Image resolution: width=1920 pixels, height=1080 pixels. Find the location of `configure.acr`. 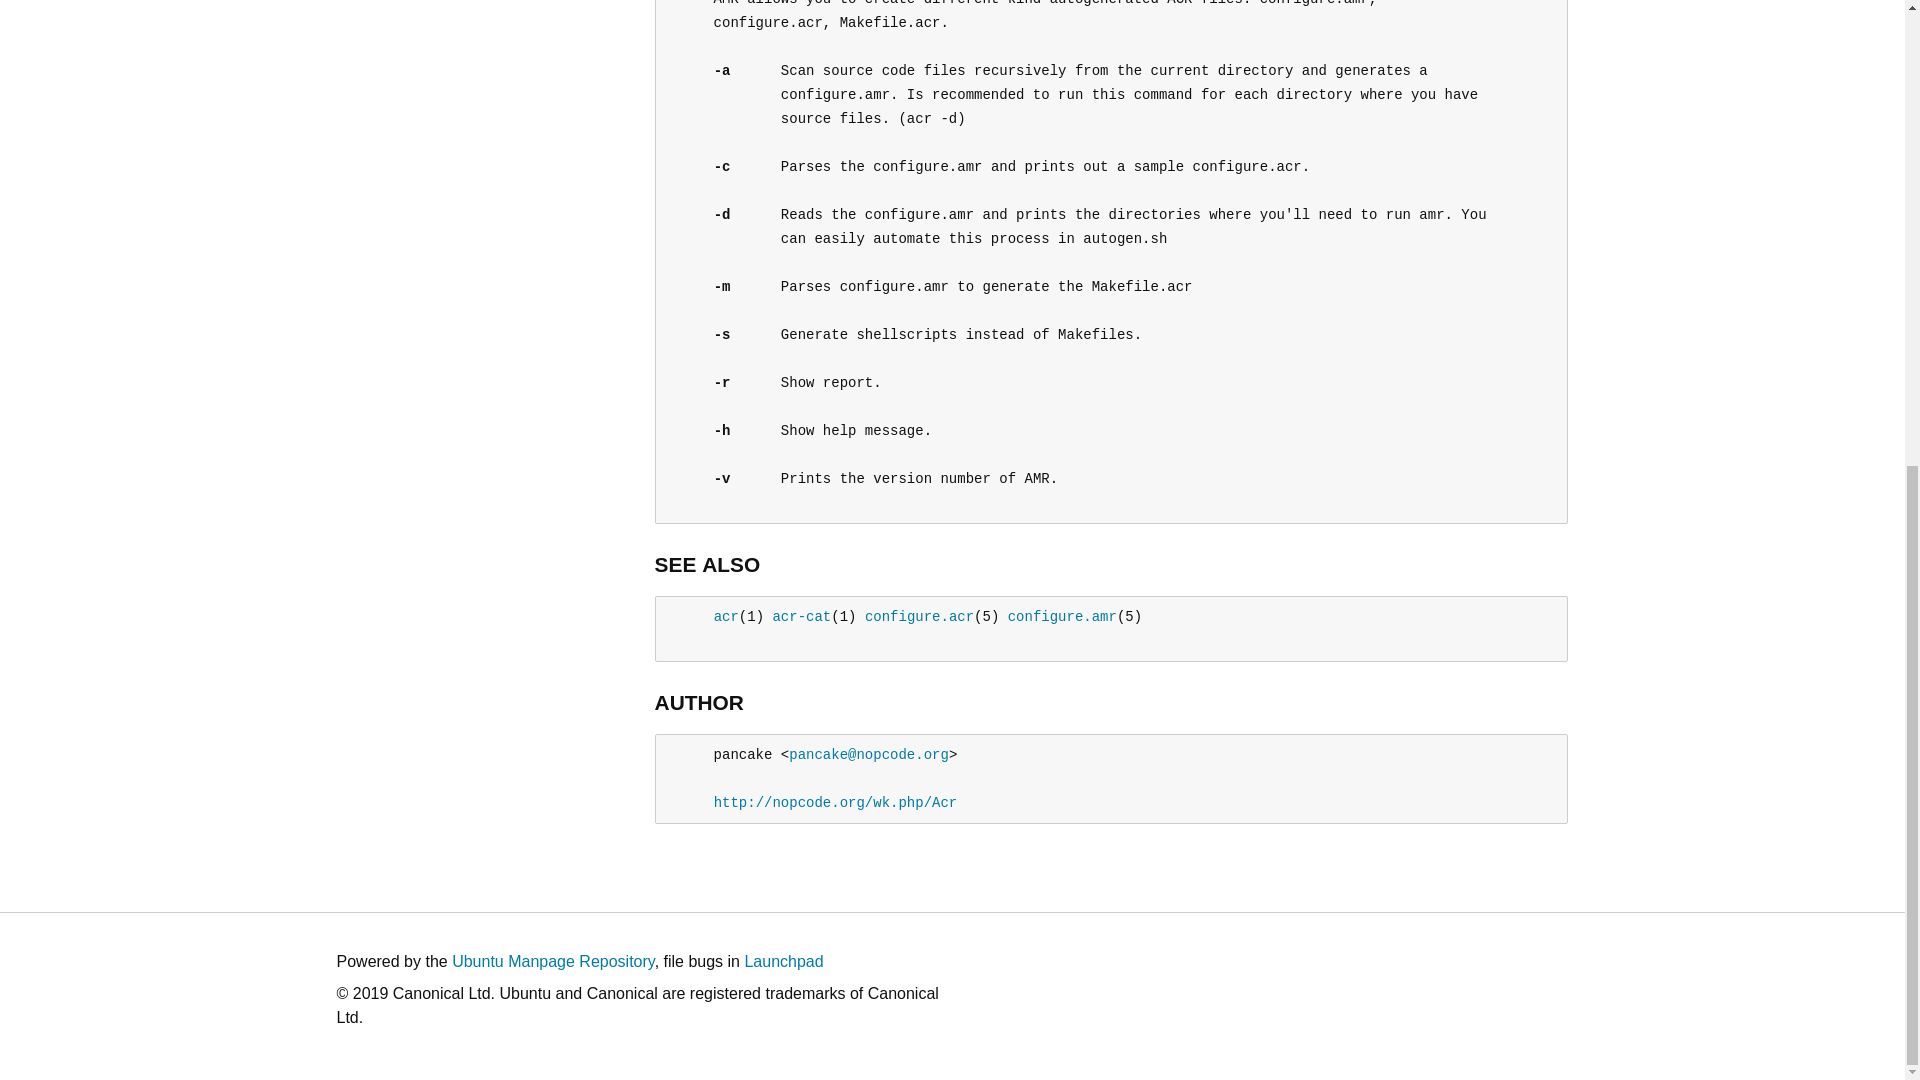

configure.acr is located at coordinates (919, 617).